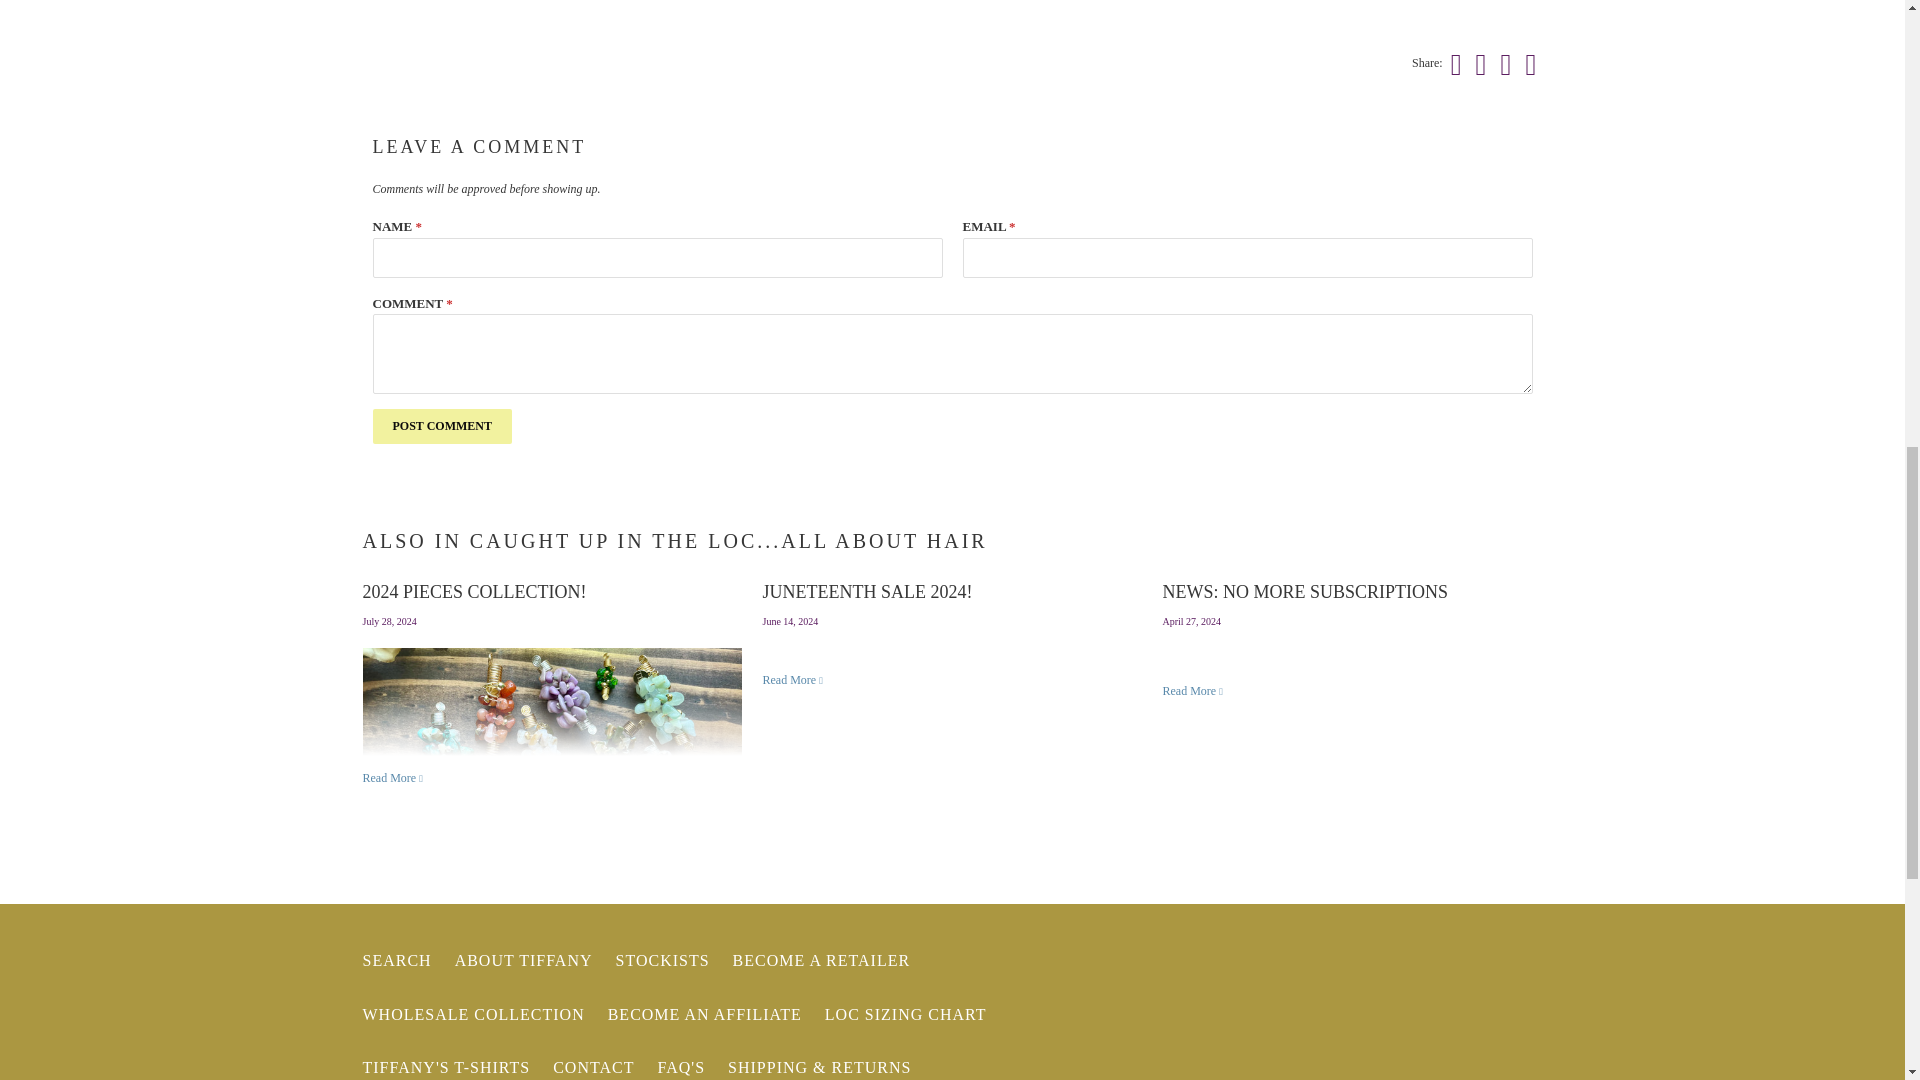 The width and height of the screenshot is (1920, 1080). I want to click on Share this on Pinterest, so click(1504, 64).